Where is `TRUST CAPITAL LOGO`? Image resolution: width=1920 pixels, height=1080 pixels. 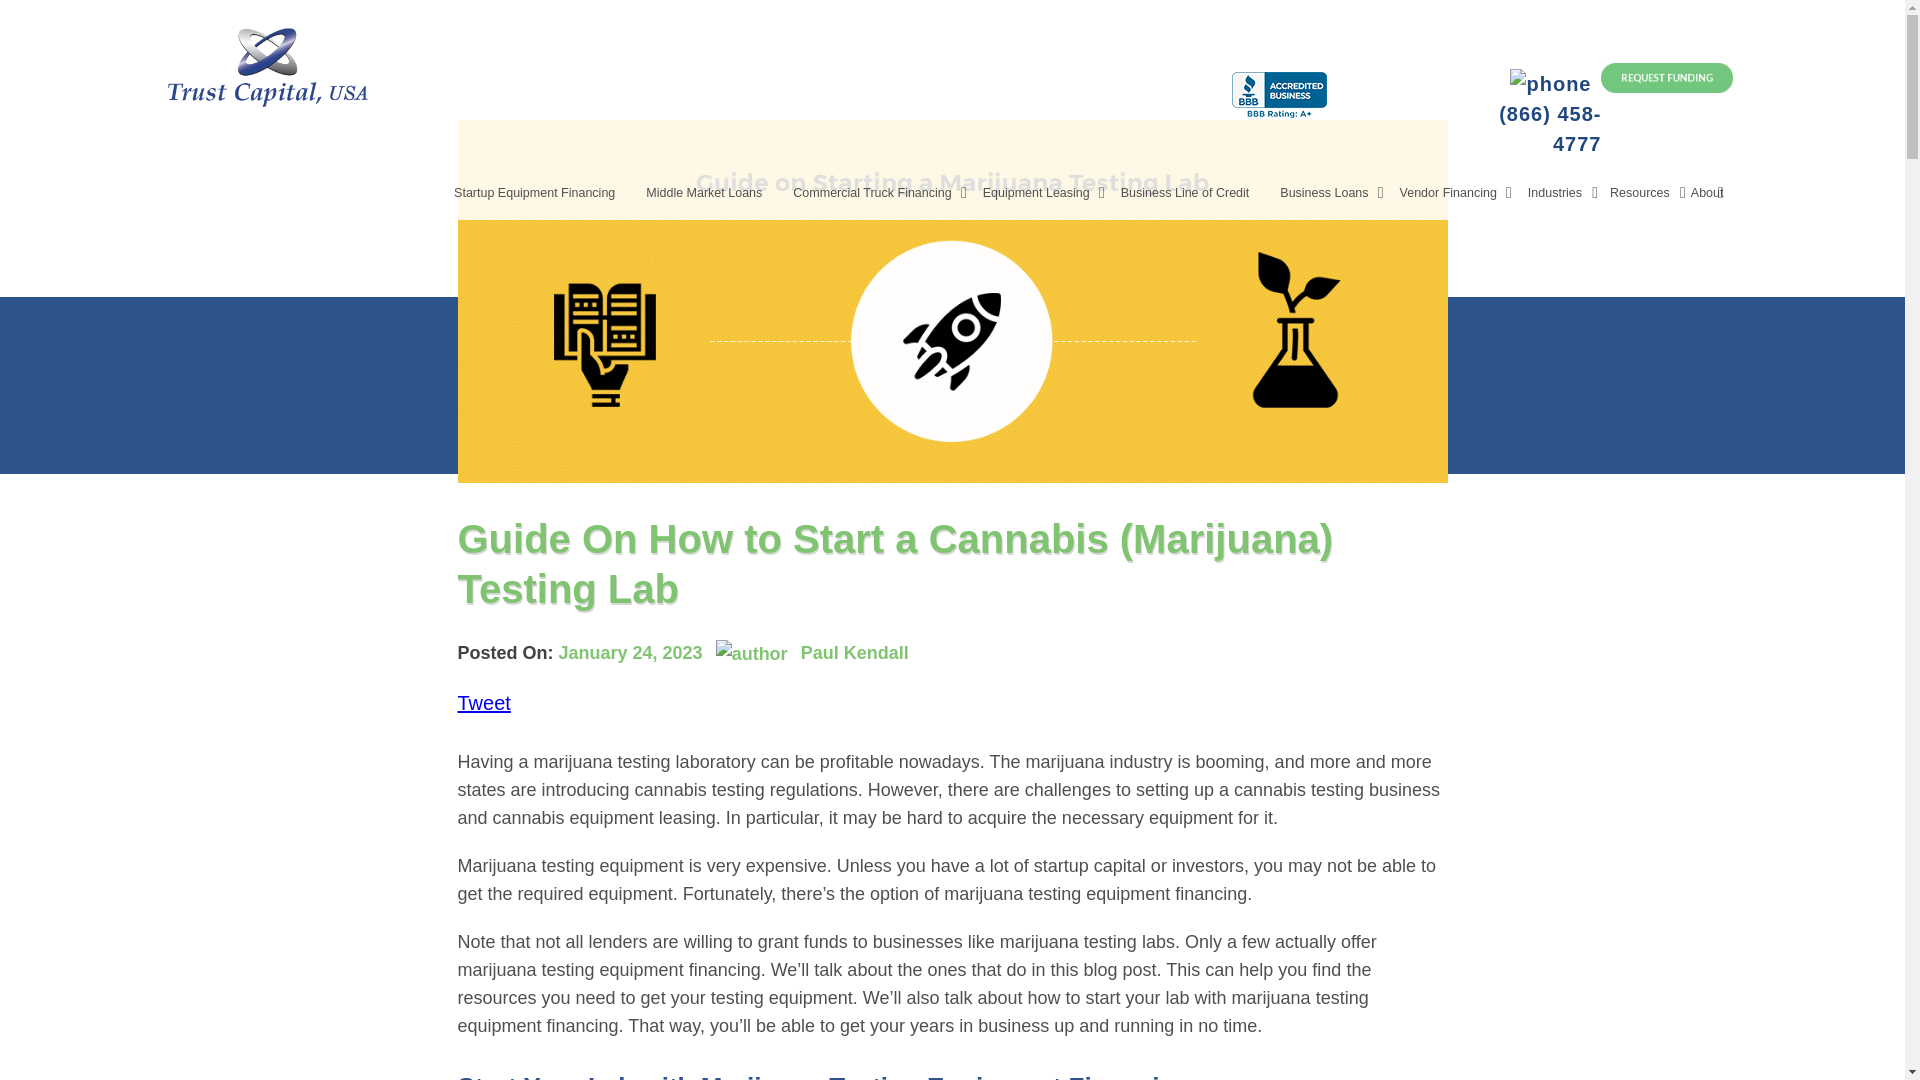
TRUST CAPITAL LOGO is located at coordinates (268, 63).